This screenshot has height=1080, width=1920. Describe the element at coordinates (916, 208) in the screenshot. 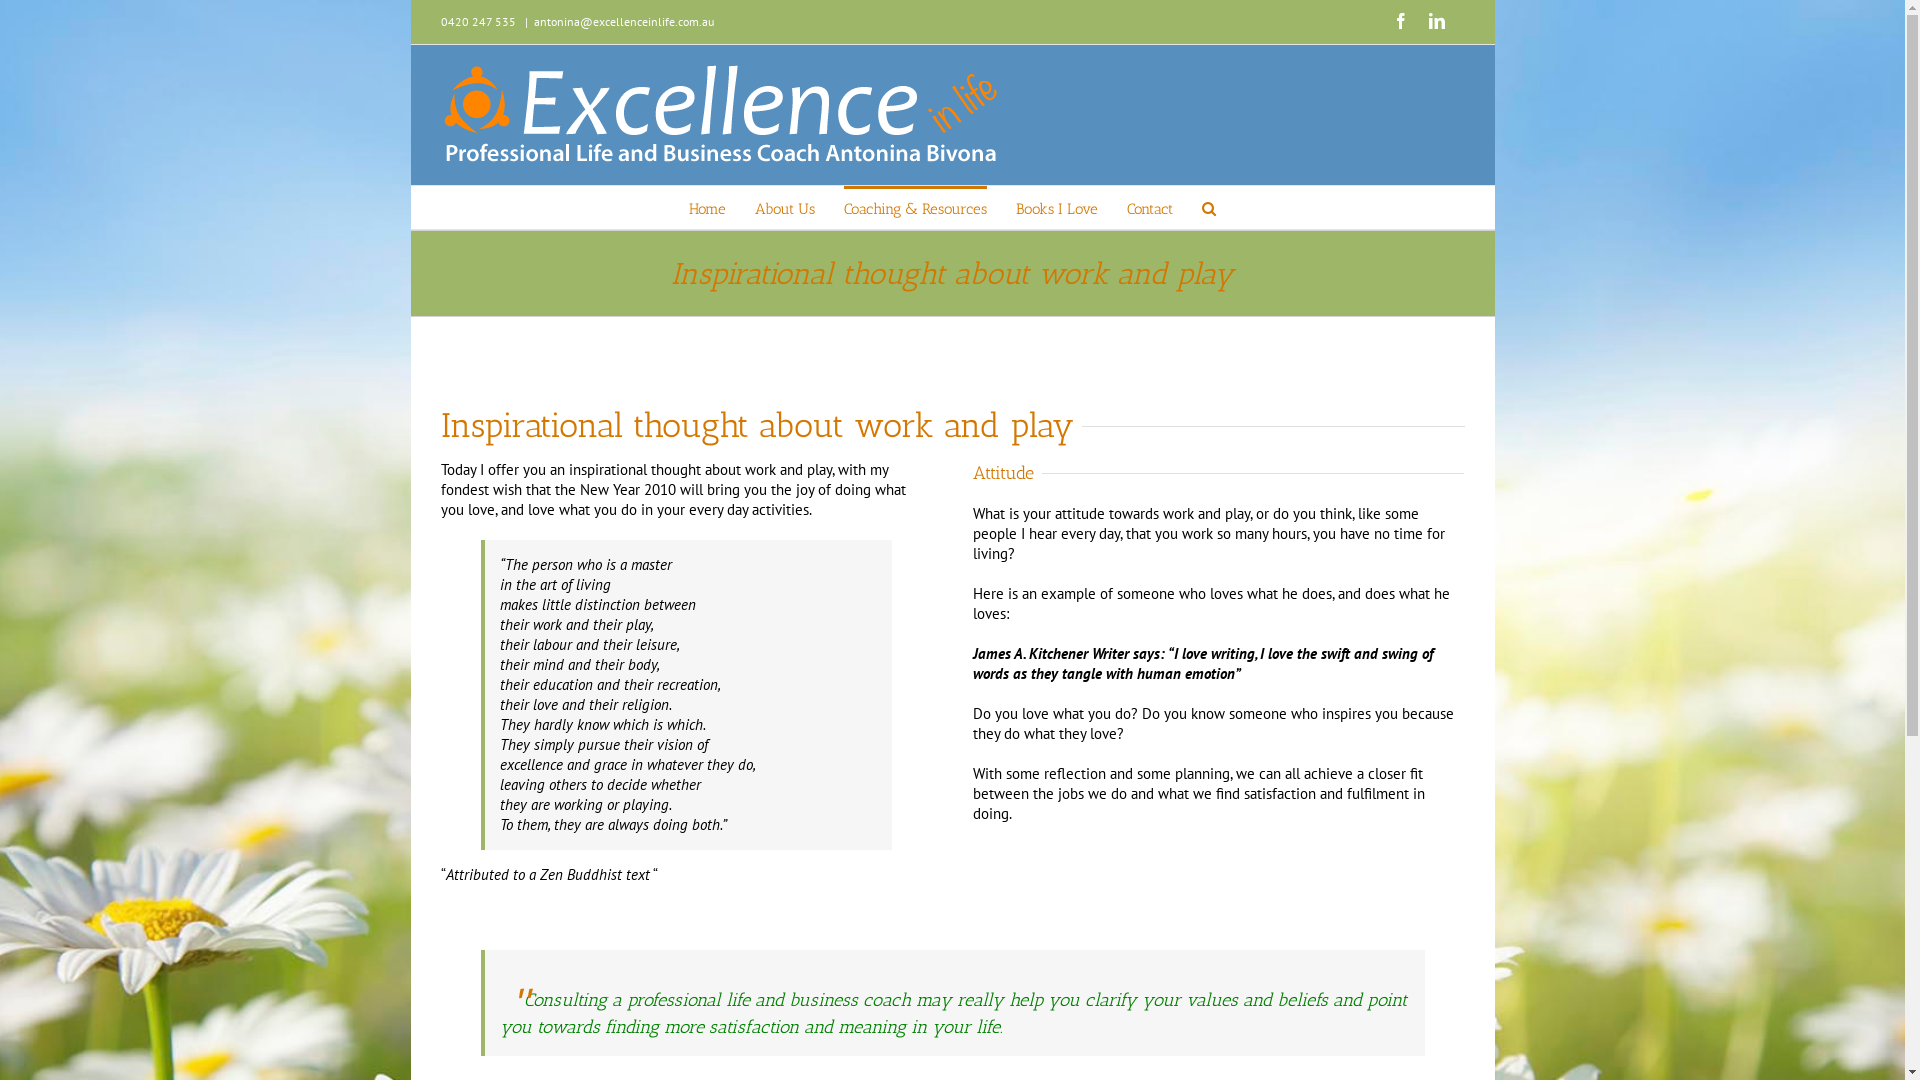

I see `Coaching & Resources` at that location.